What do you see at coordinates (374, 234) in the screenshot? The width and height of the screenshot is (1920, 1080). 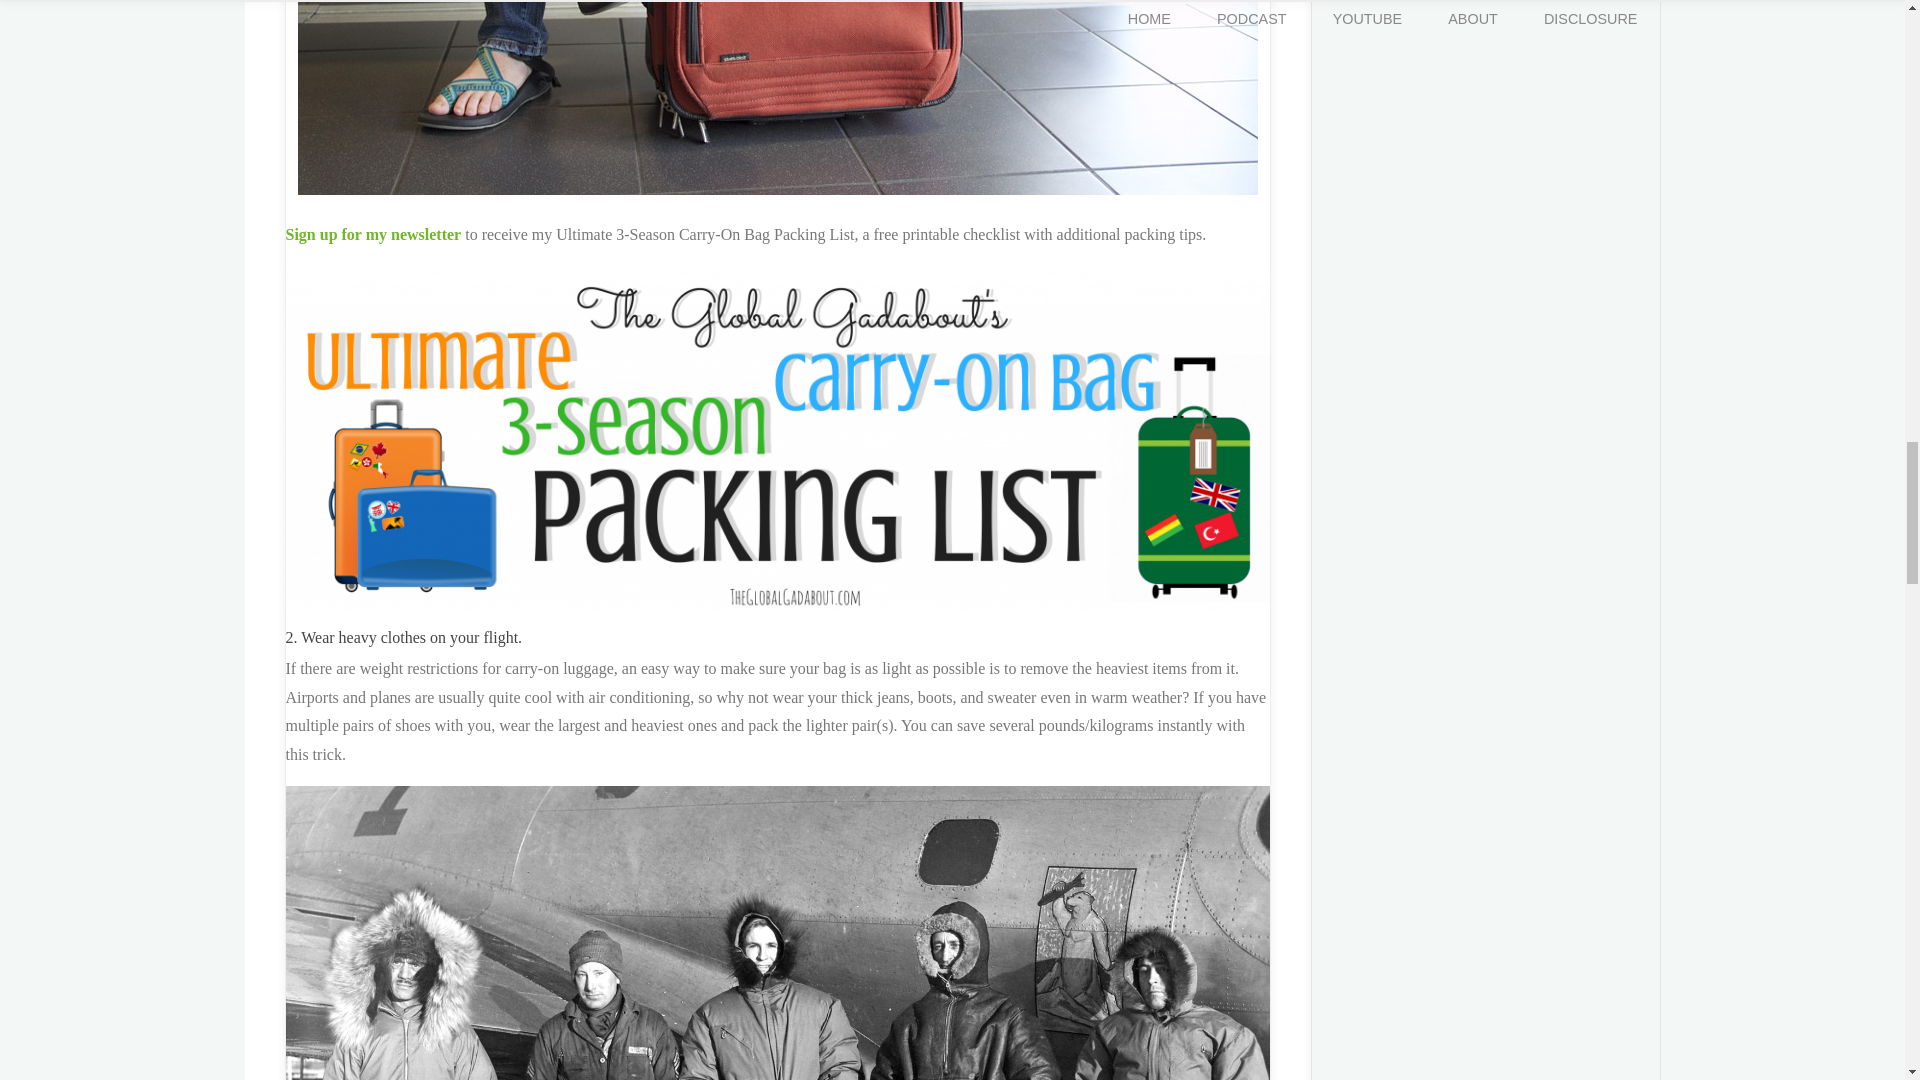 I see `Sign up for my newsletter` at bounding box center [374, 234].